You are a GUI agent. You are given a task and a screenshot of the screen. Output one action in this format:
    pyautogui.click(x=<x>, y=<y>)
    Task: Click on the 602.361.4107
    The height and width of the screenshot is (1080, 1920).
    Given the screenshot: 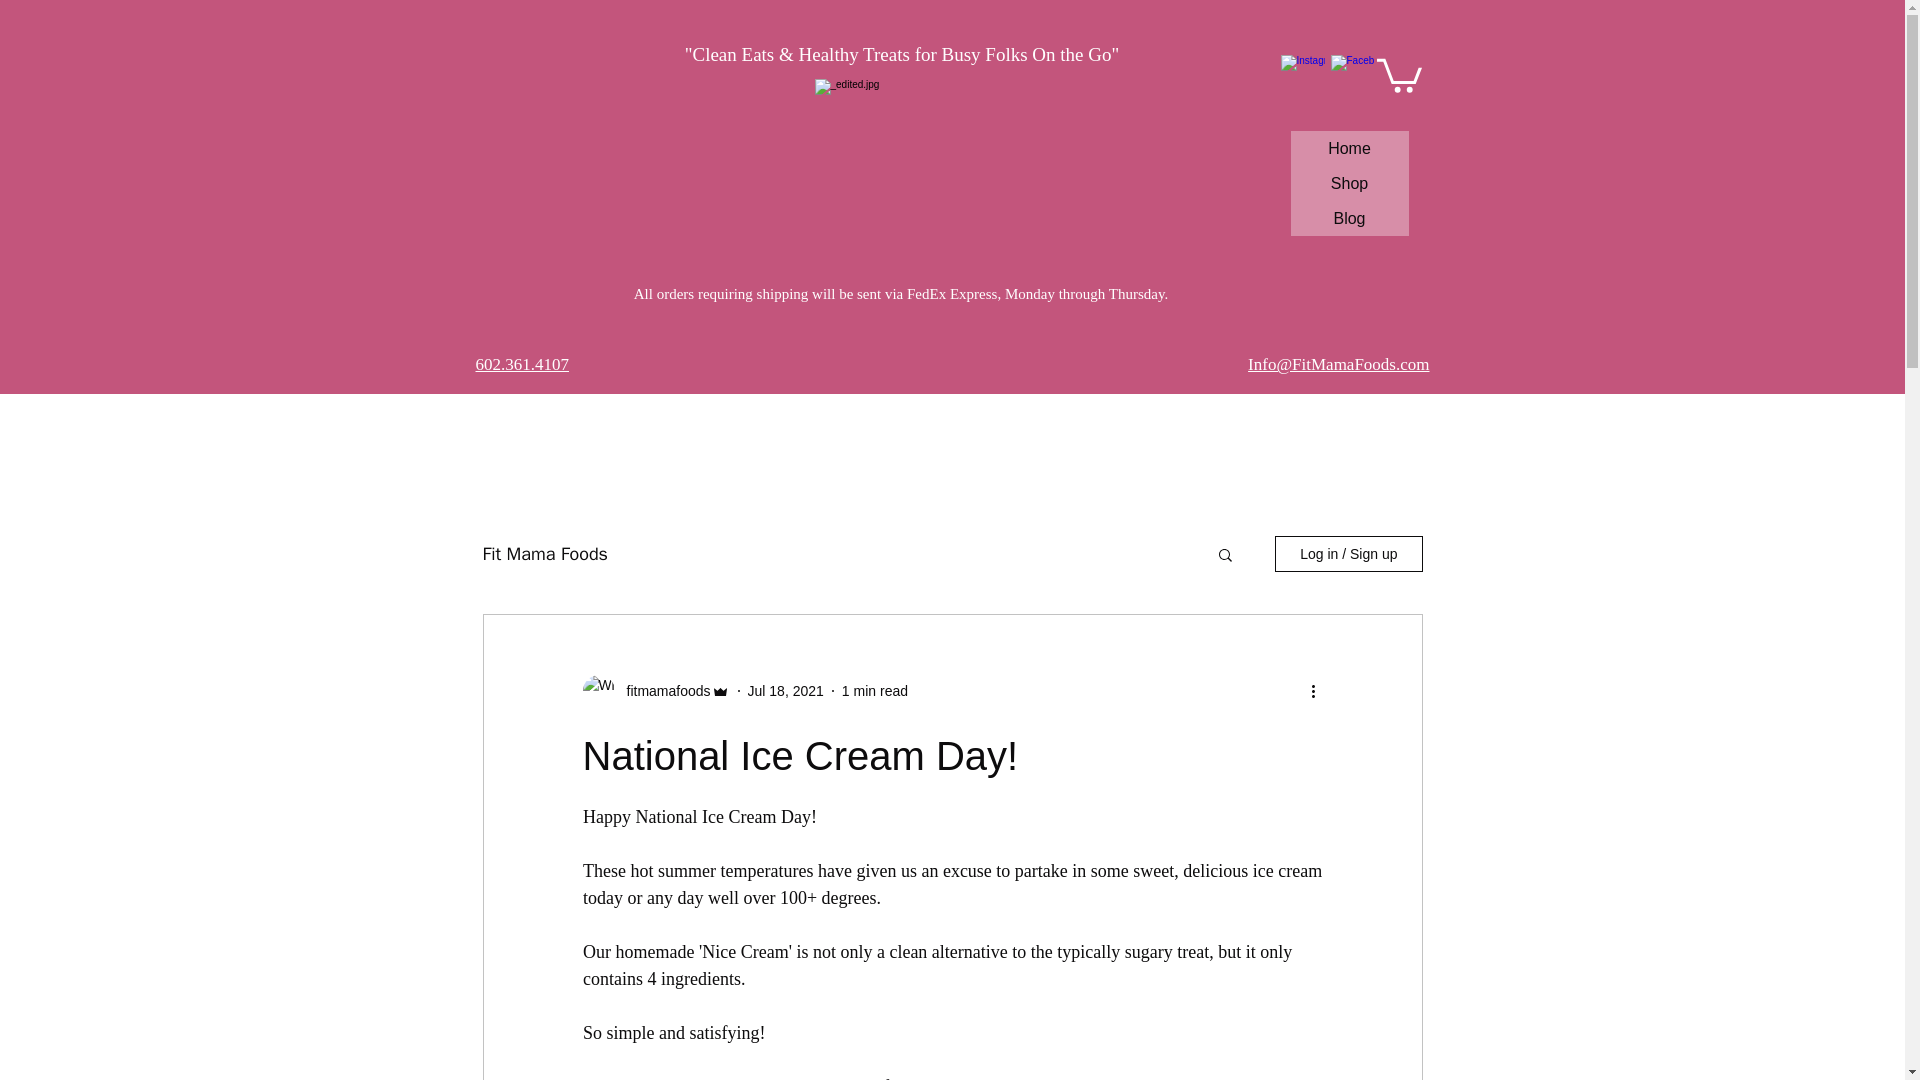 What is the action you would take?
    pyautogui.click(x=523, y=364)
    